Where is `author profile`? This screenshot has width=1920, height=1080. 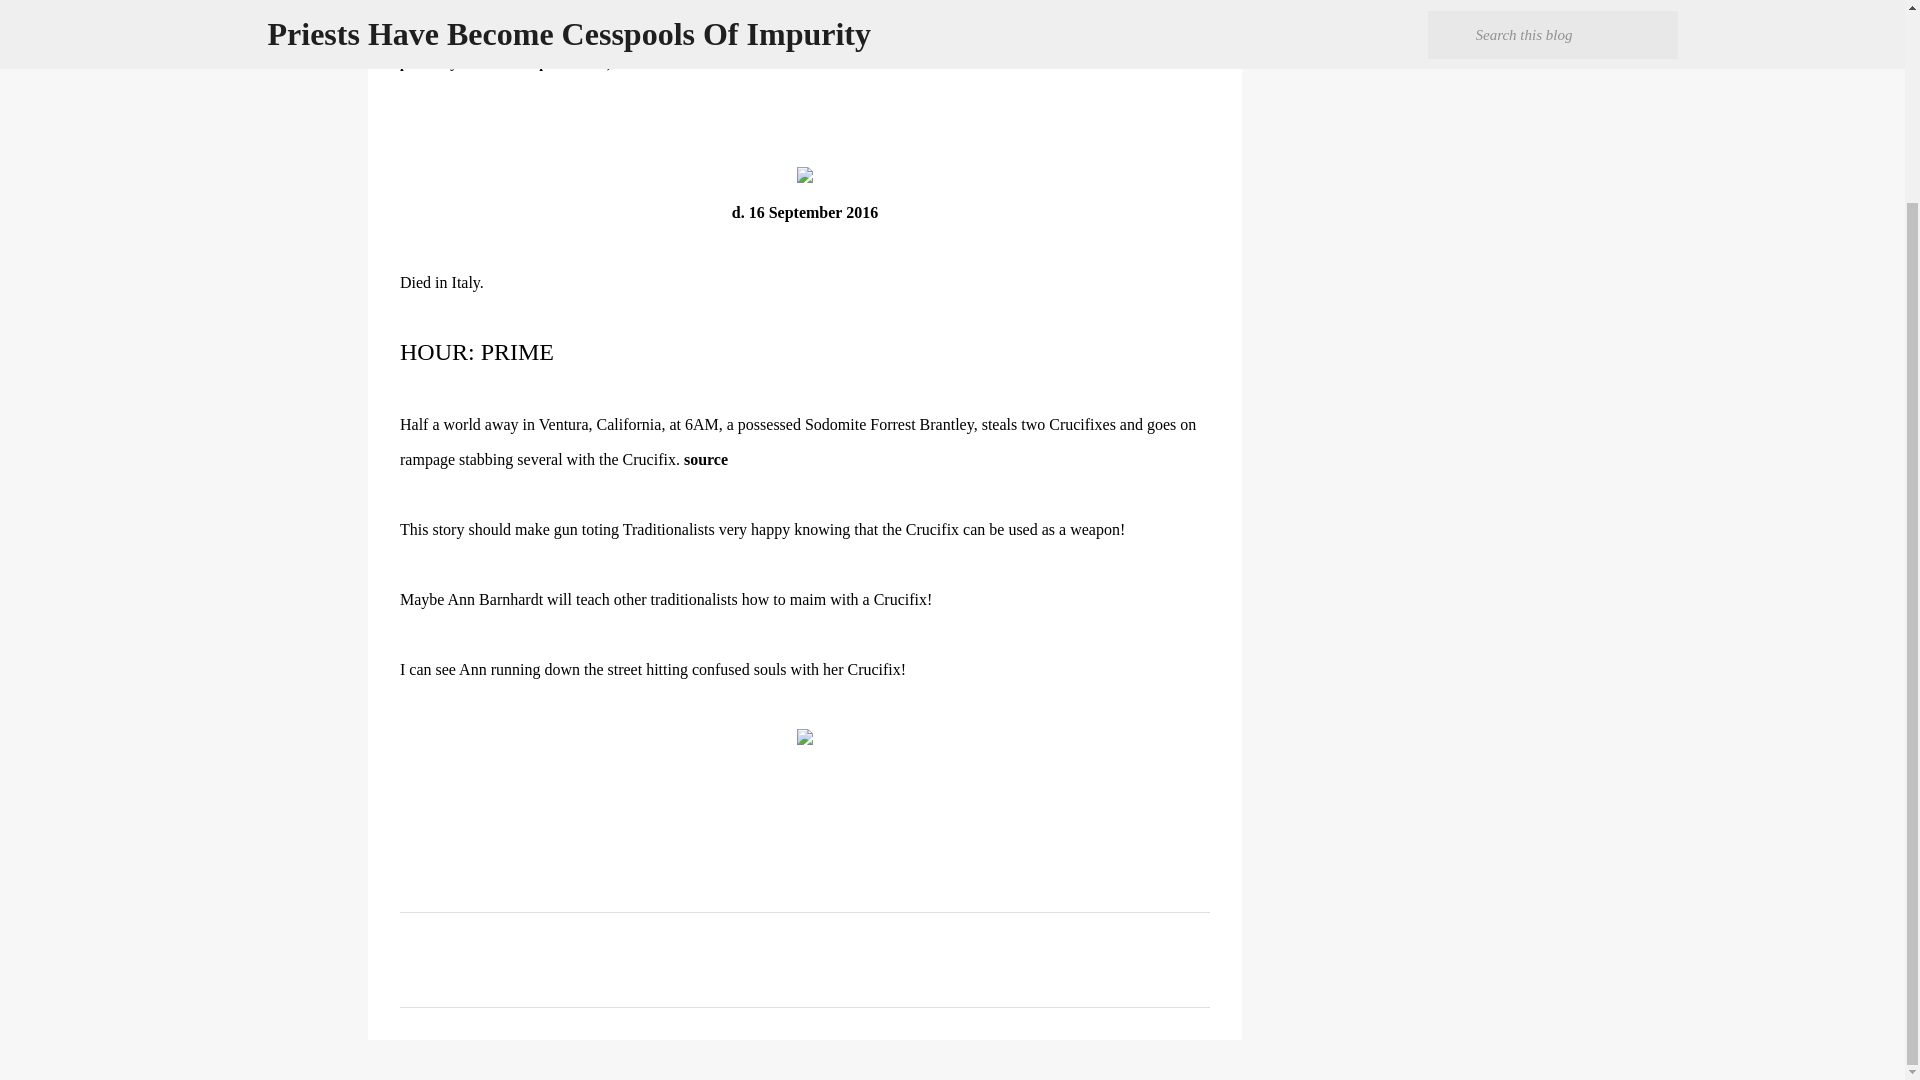
author profile is located at coordinates (483, 64).